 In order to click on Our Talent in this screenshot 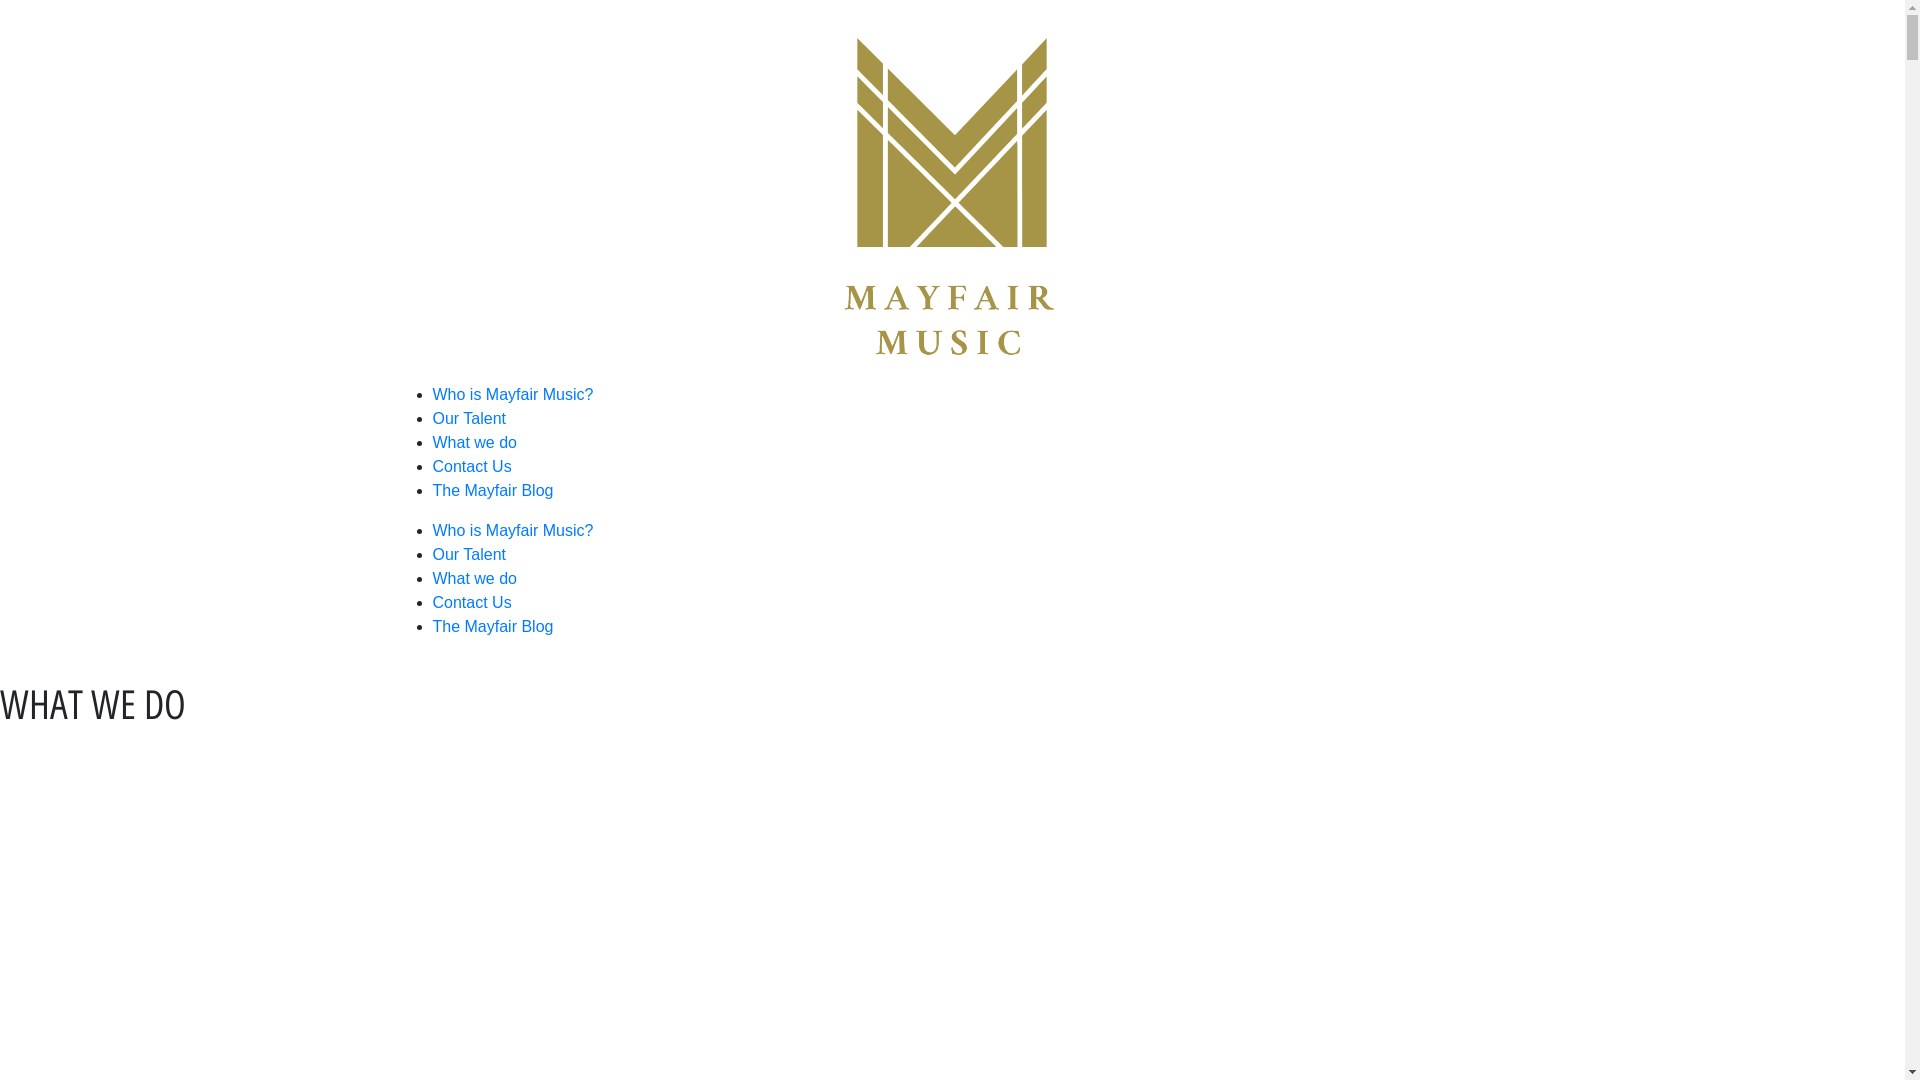, I will do `click(469, 554)`.